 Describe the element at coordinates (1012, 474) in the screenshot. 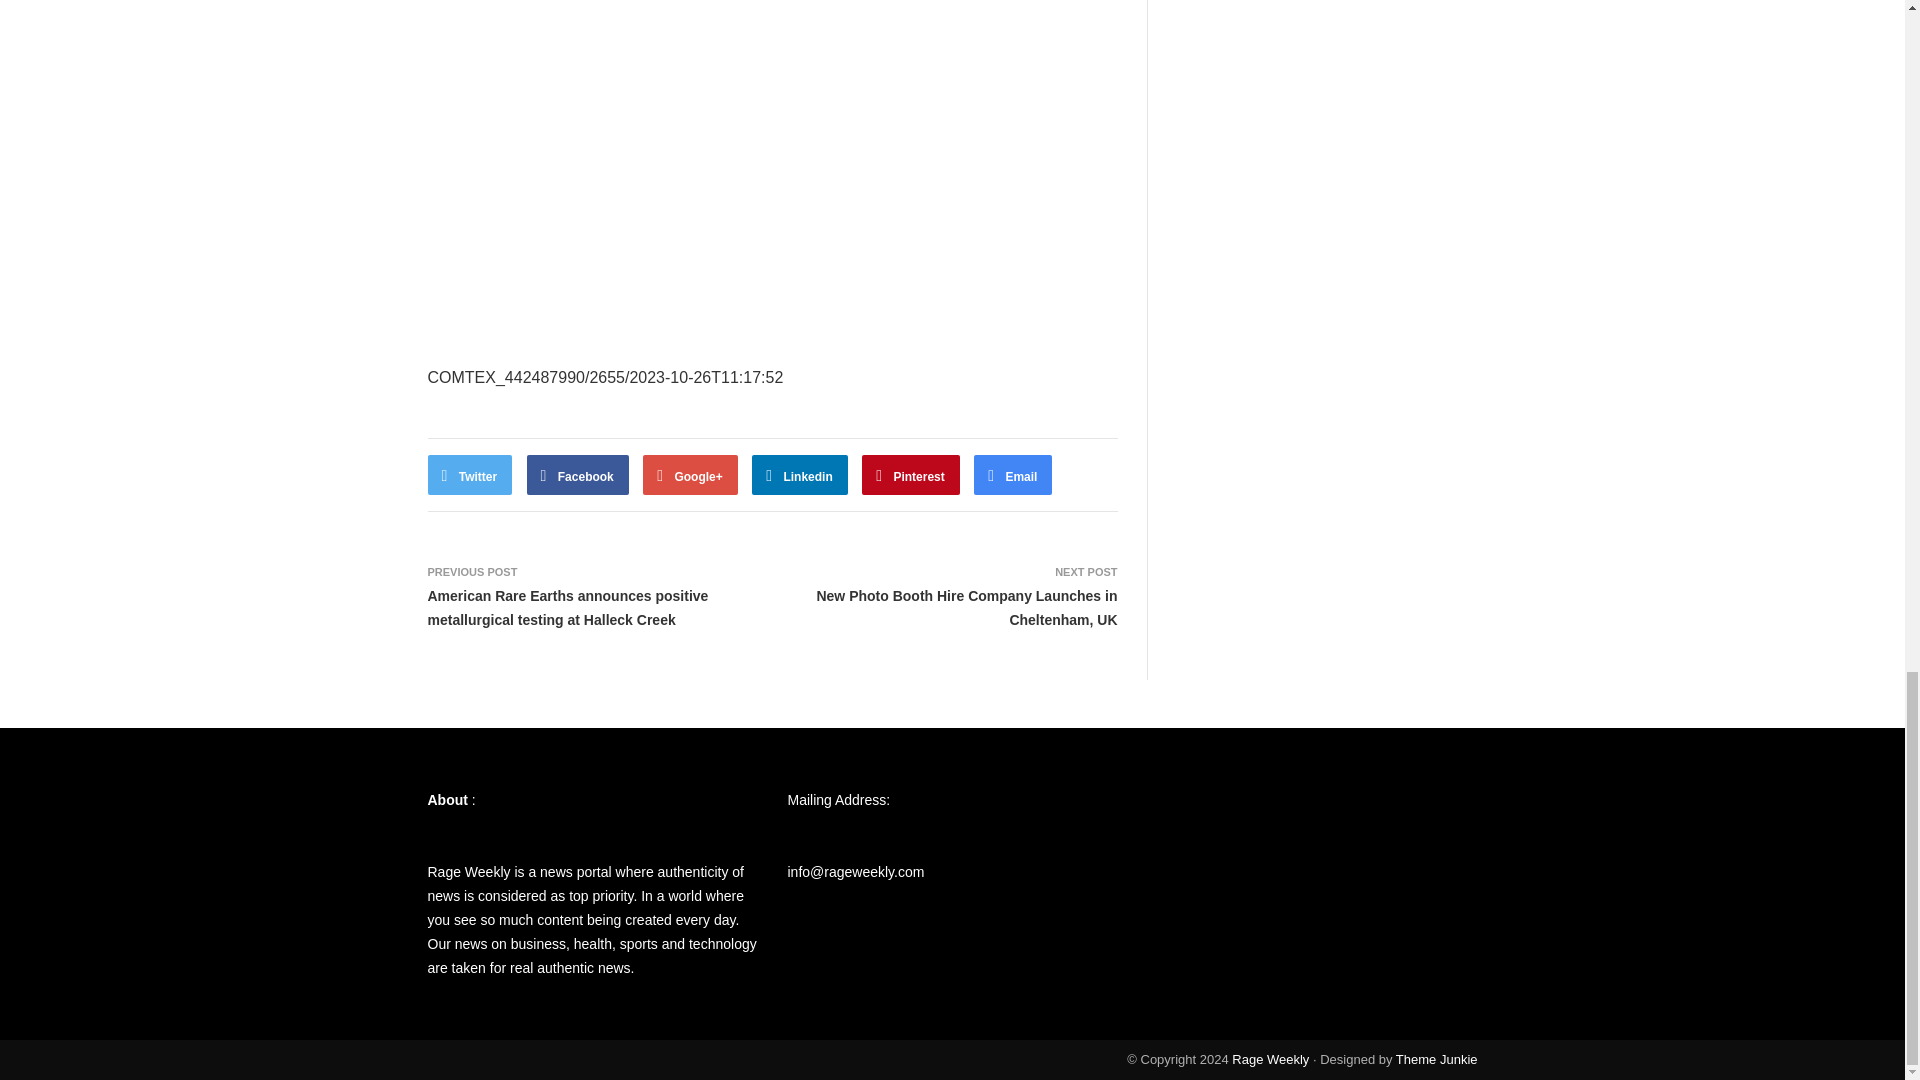

I see `Email` at that location.